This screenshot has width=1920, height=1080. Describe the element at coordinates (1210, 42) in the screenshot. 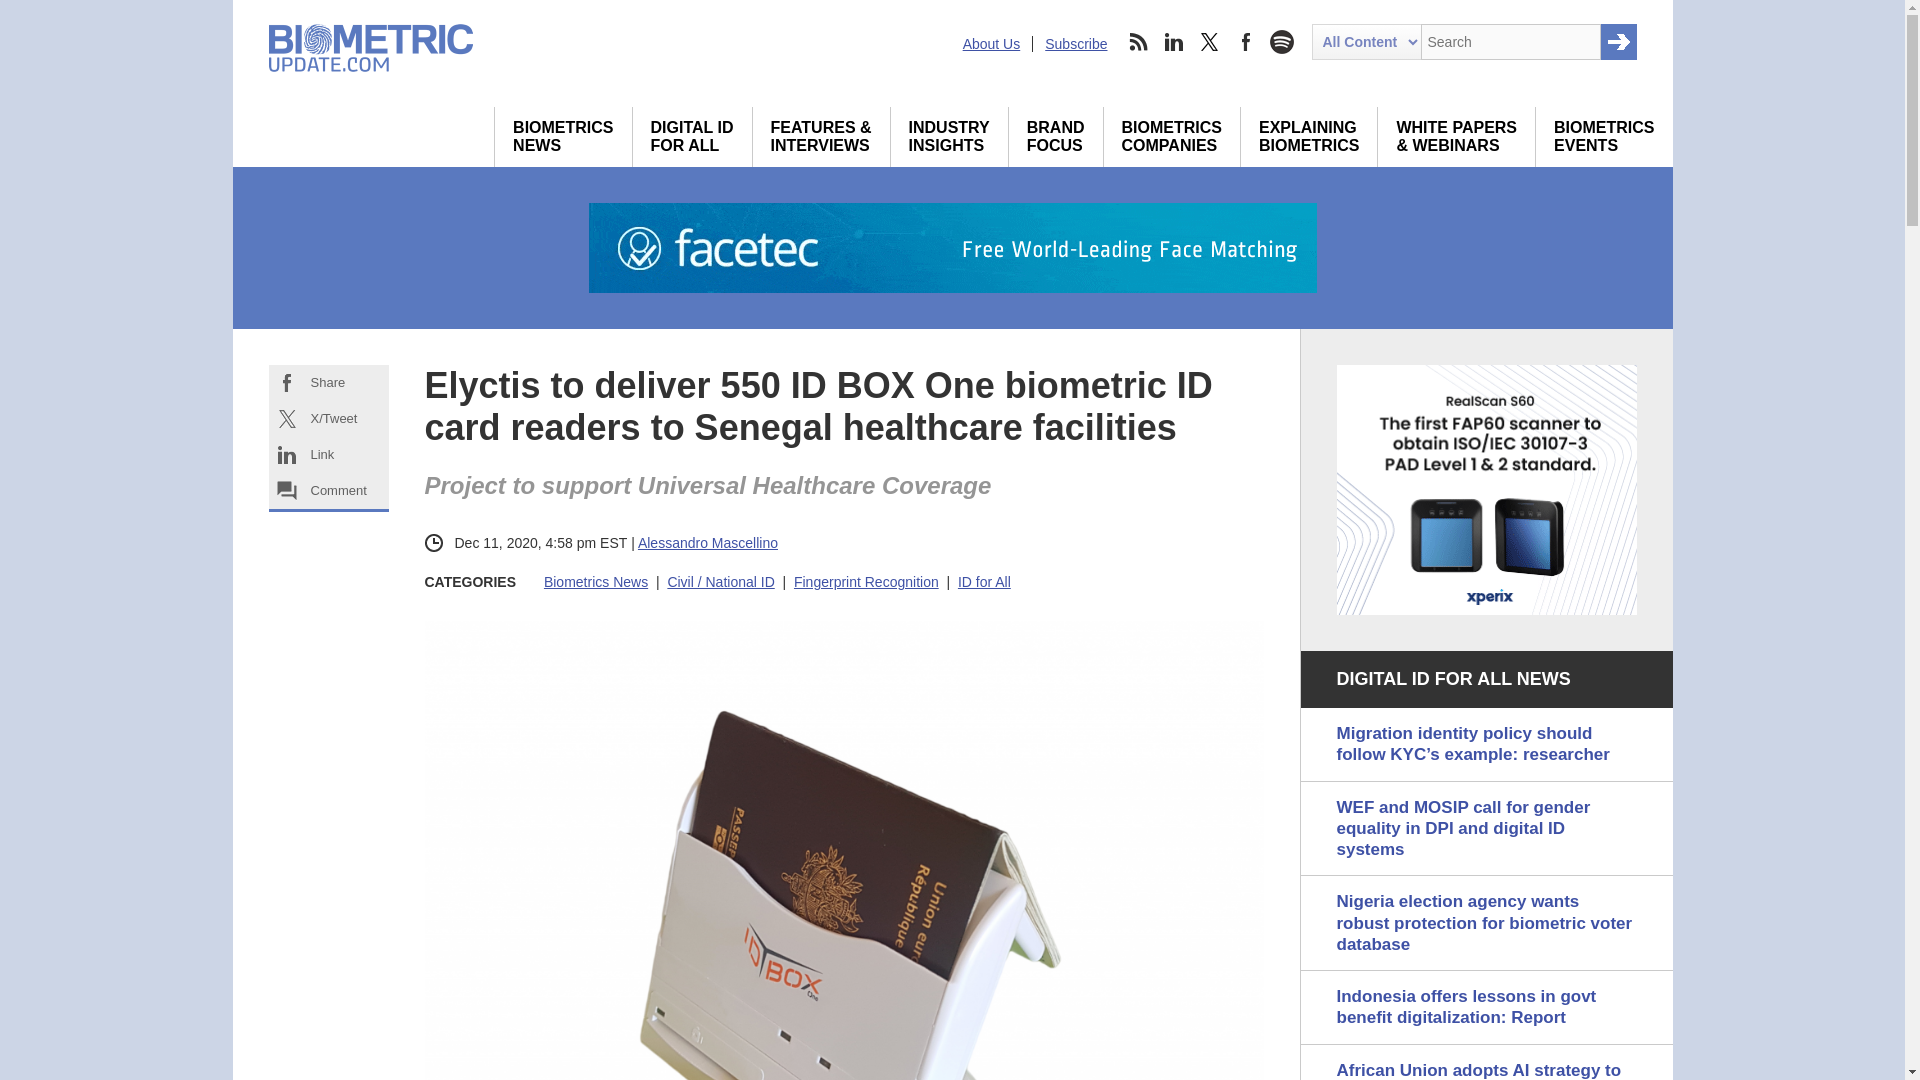

I see `twitter` at that location.